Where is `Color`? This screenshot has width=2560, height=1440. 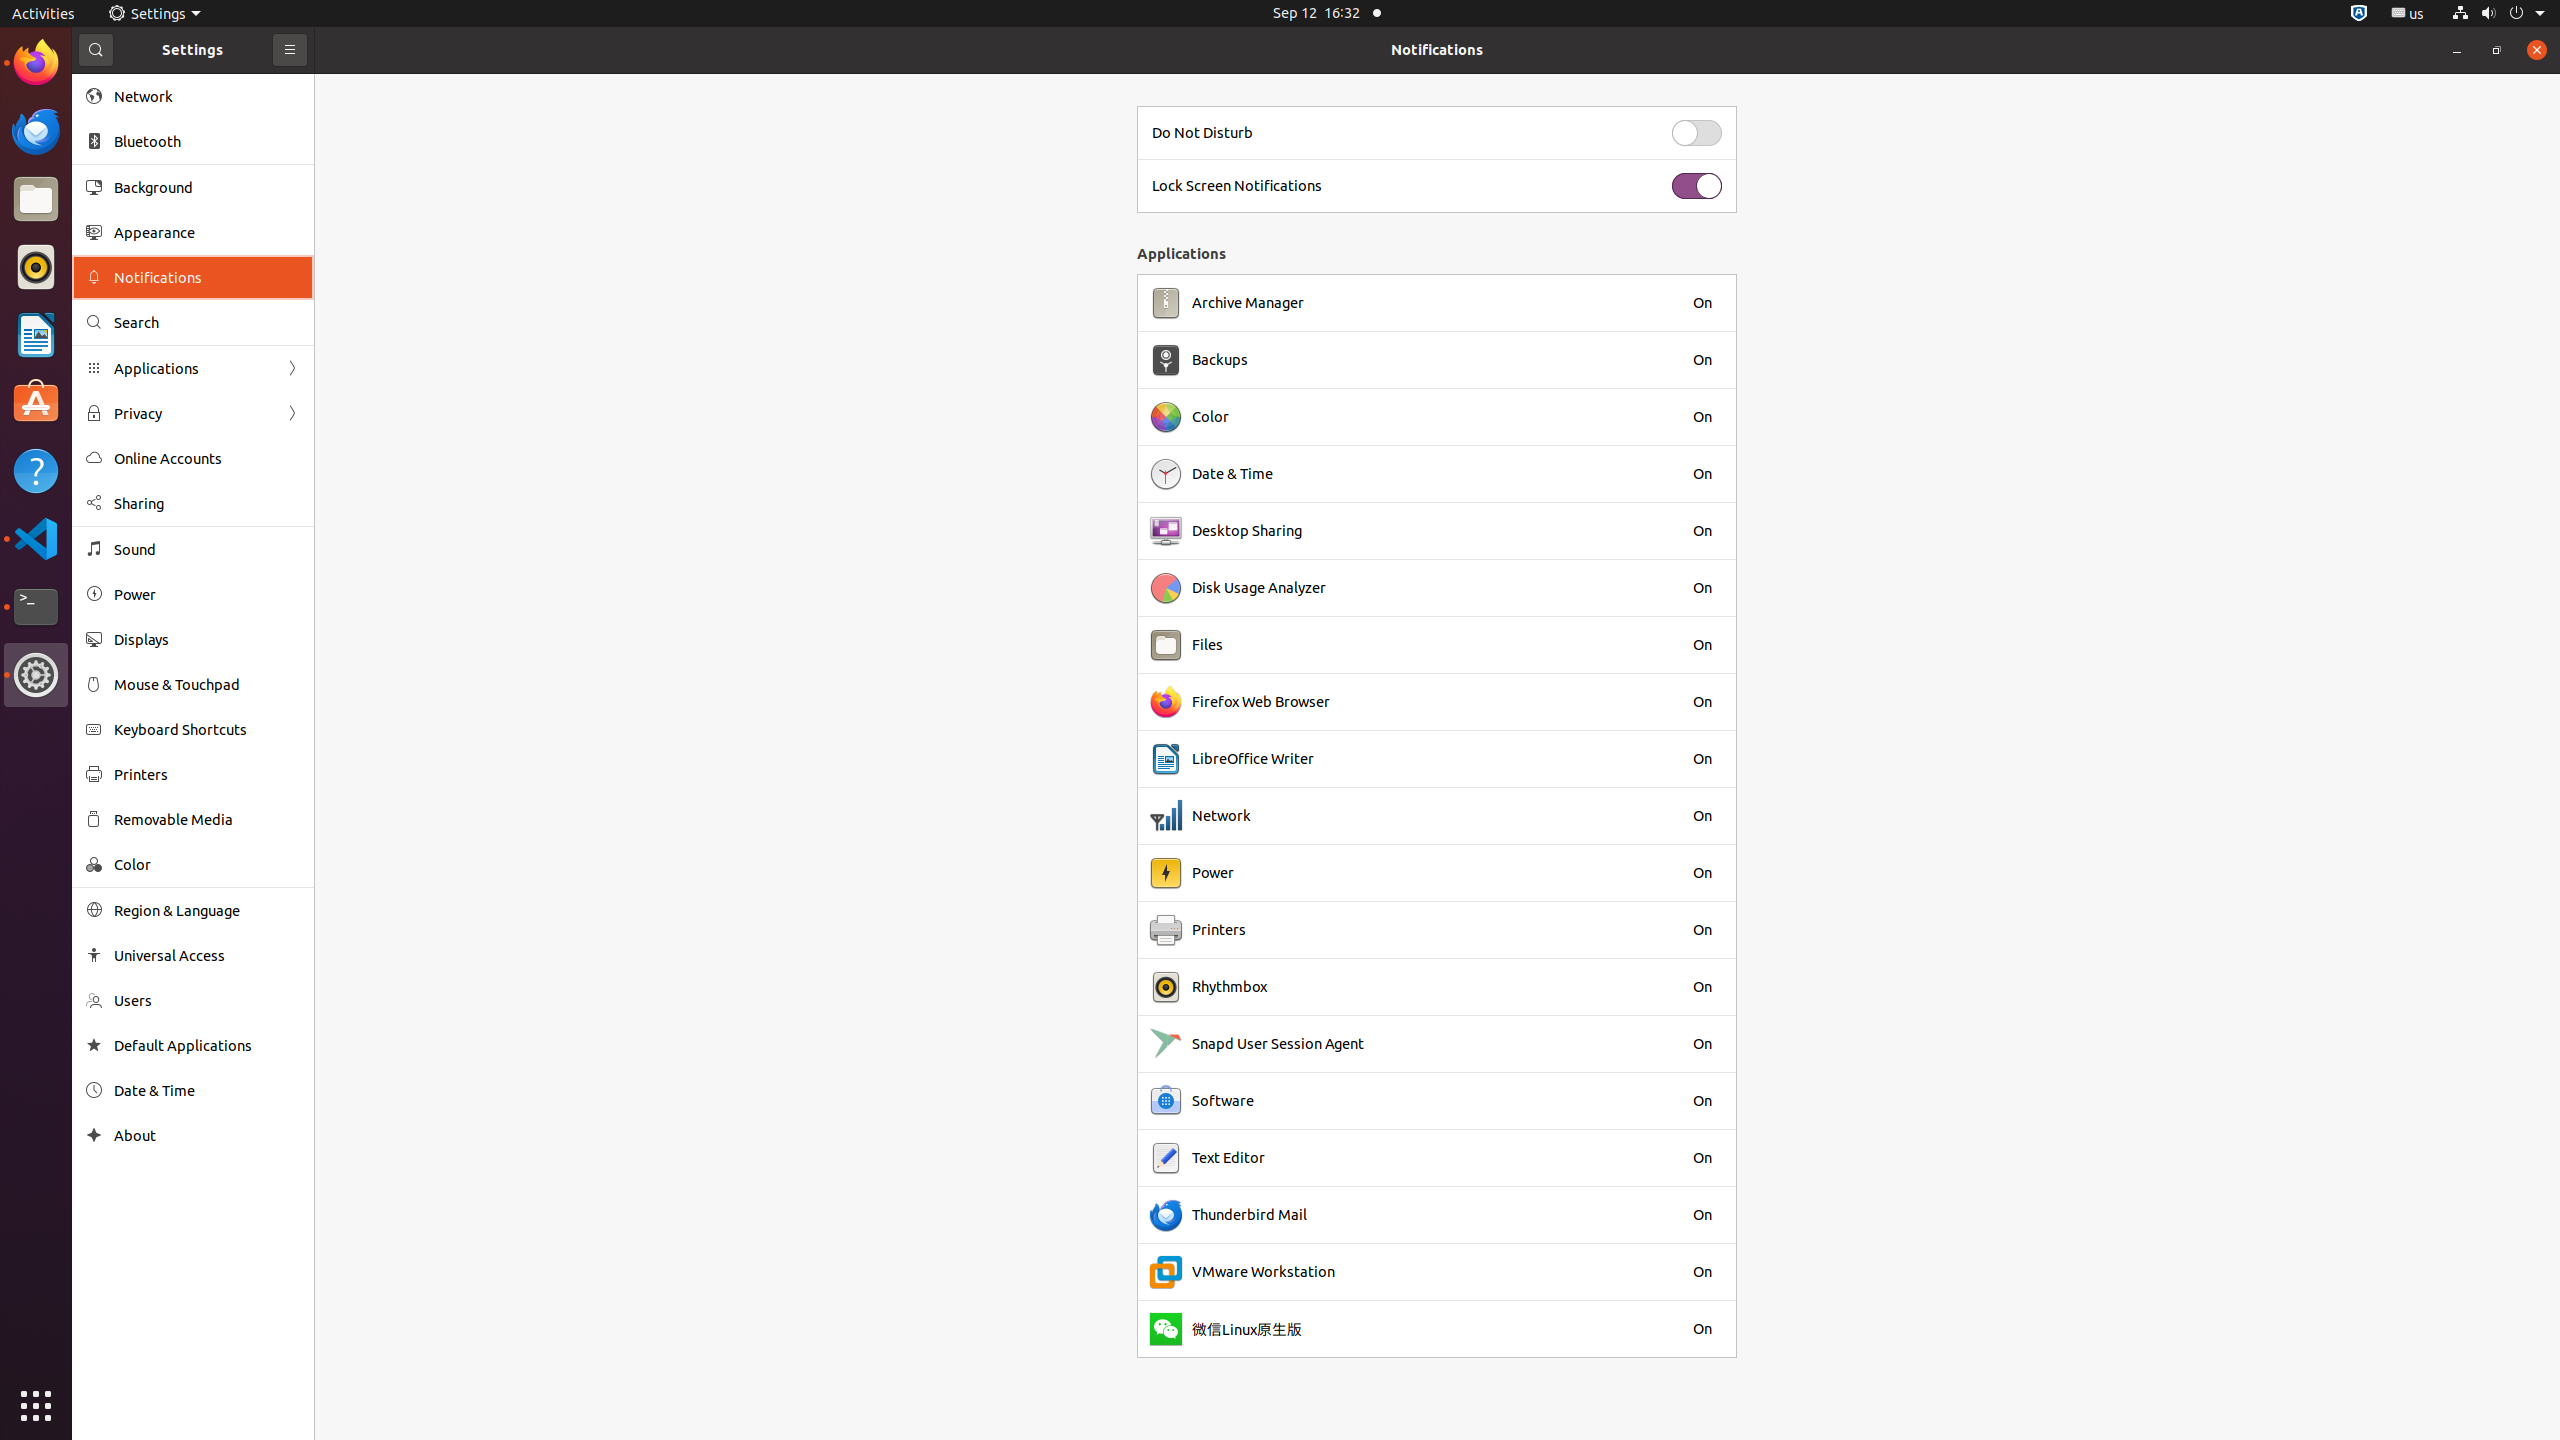 Color is located at coordinates (207, 864).